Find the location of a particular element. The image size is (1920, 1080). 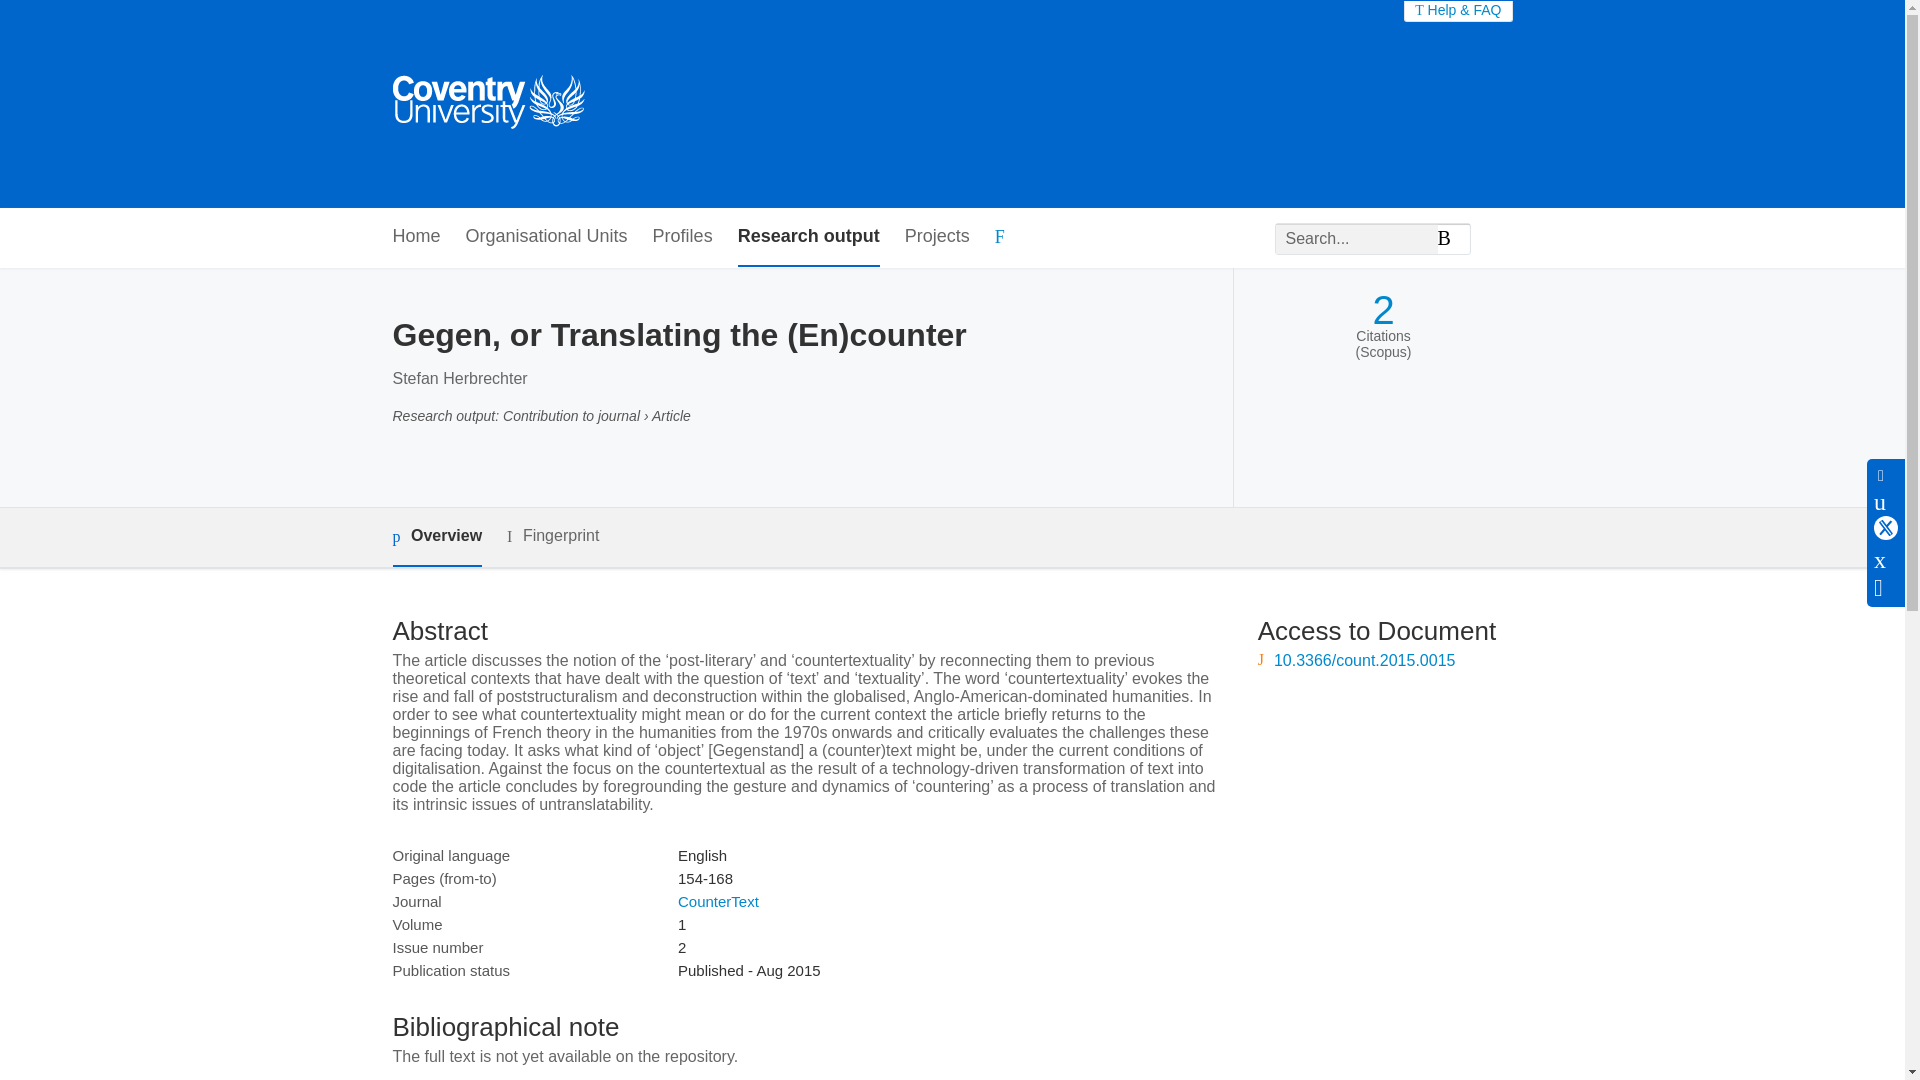

Projects is located at coordinates (936, 237).